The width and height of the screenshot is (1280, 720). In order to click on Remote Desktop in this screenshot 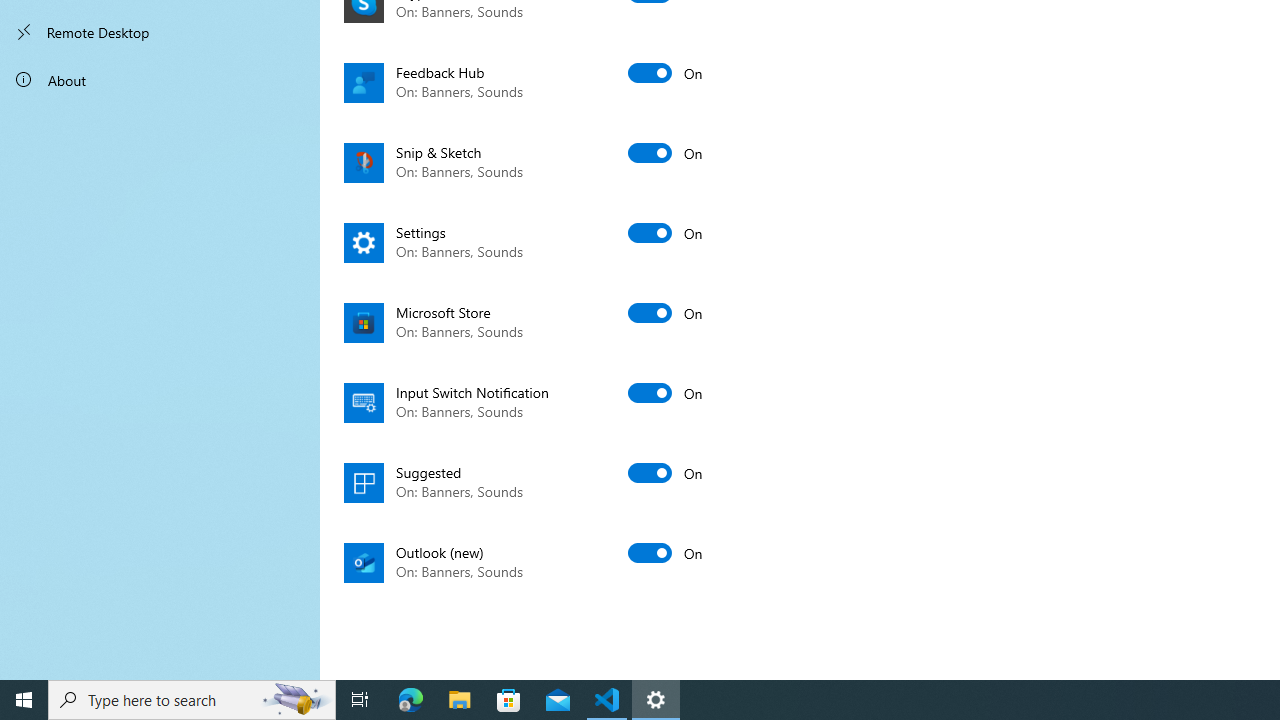, I will do `click(160, 32)`.